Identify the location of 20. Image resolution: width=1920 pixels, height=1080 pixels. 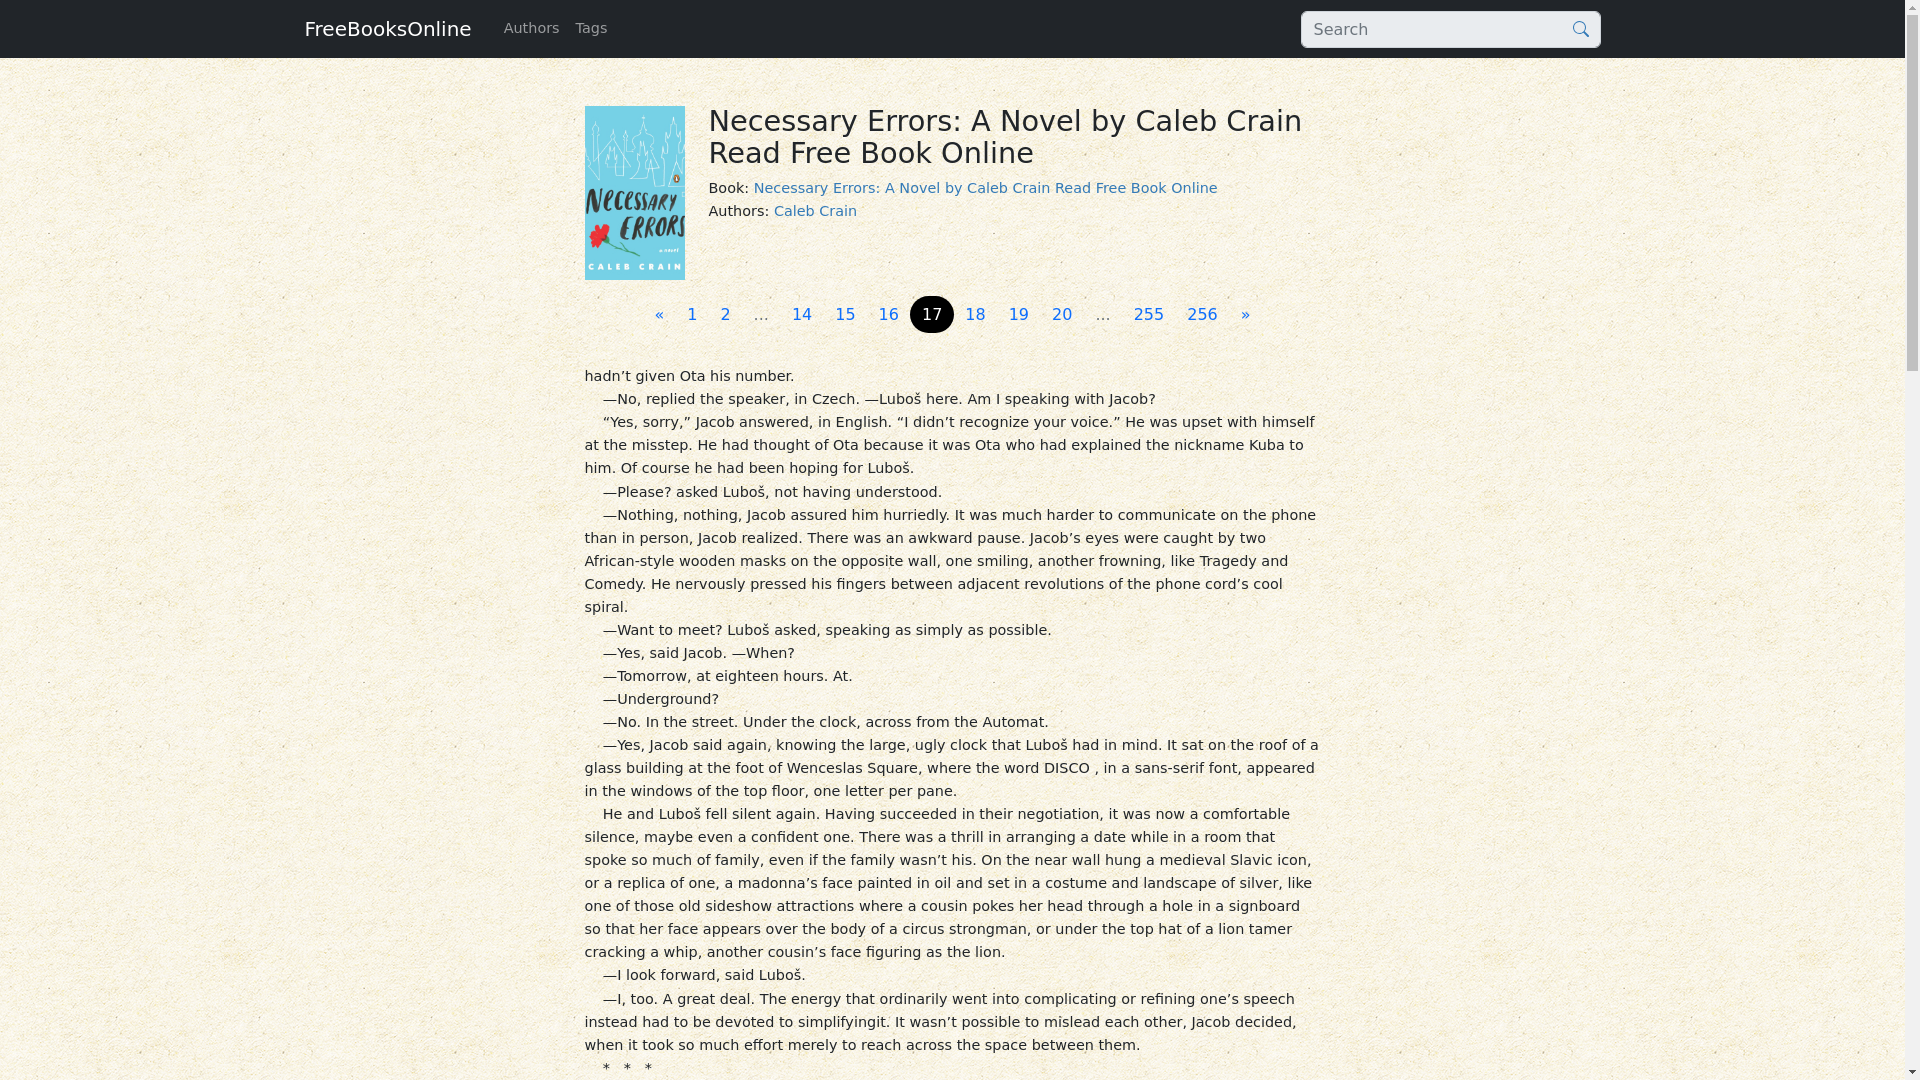
(1062, 314).